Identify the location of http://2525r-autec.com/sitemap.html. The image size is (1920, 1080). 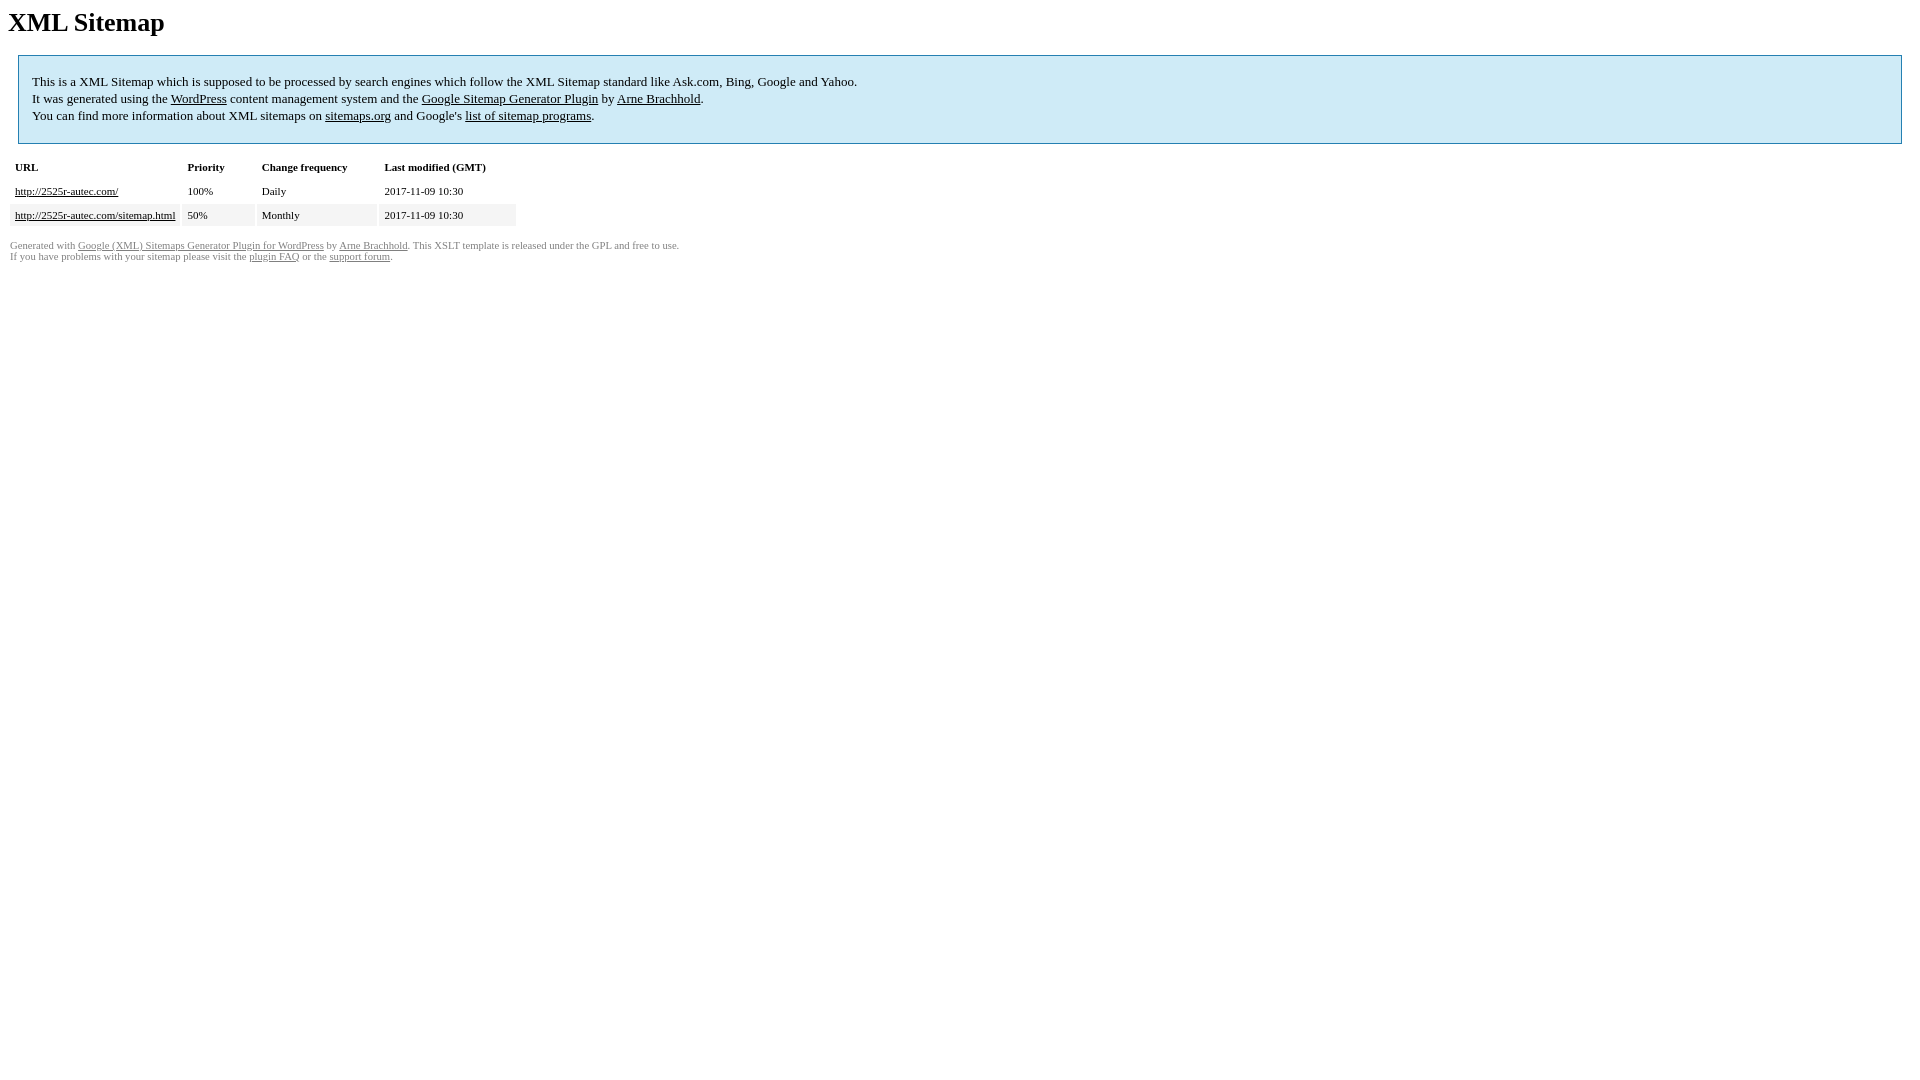
(95, 215).